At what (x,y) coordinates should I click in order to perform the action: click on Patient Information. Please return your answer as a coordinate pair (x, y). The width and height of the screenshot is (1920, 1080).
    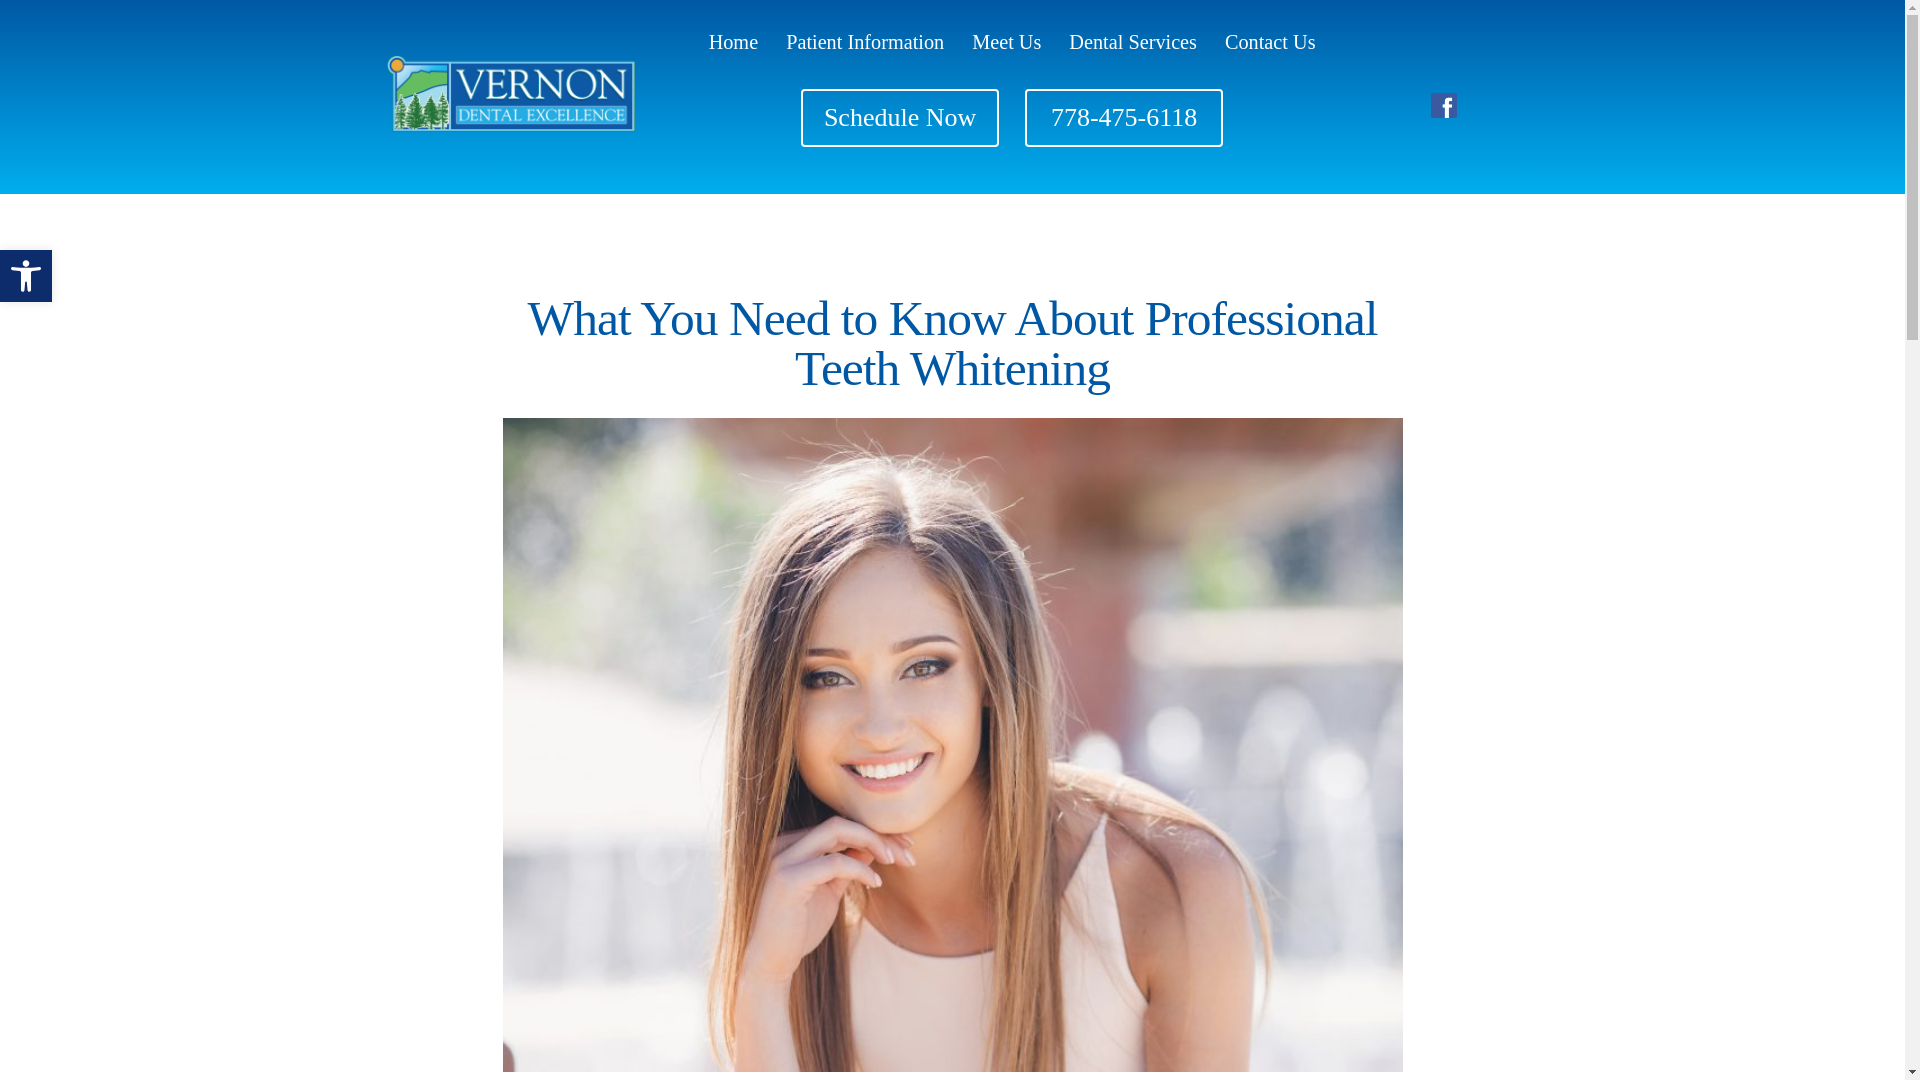
    Looking at the image, I should click on (1006, 42).